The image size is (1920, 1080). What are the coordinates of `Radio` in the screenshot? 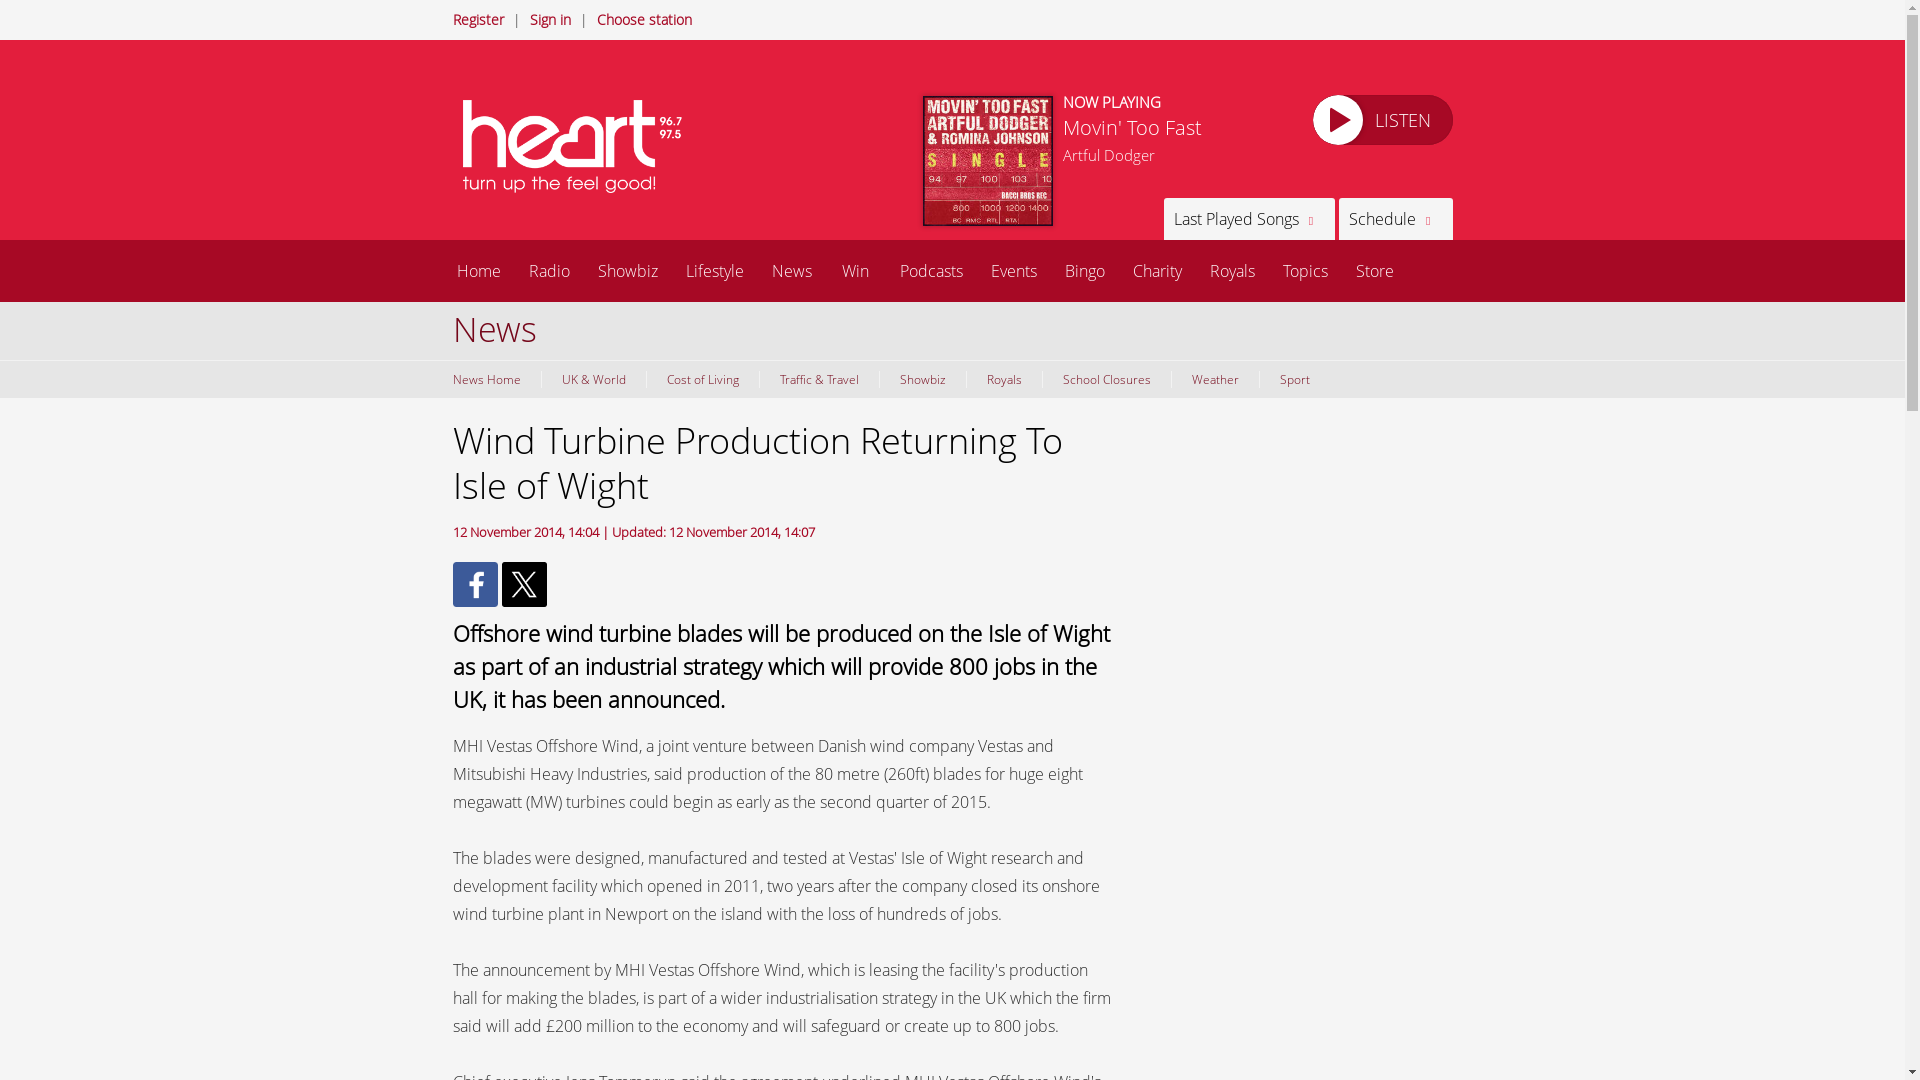 It's located at (548, 270).